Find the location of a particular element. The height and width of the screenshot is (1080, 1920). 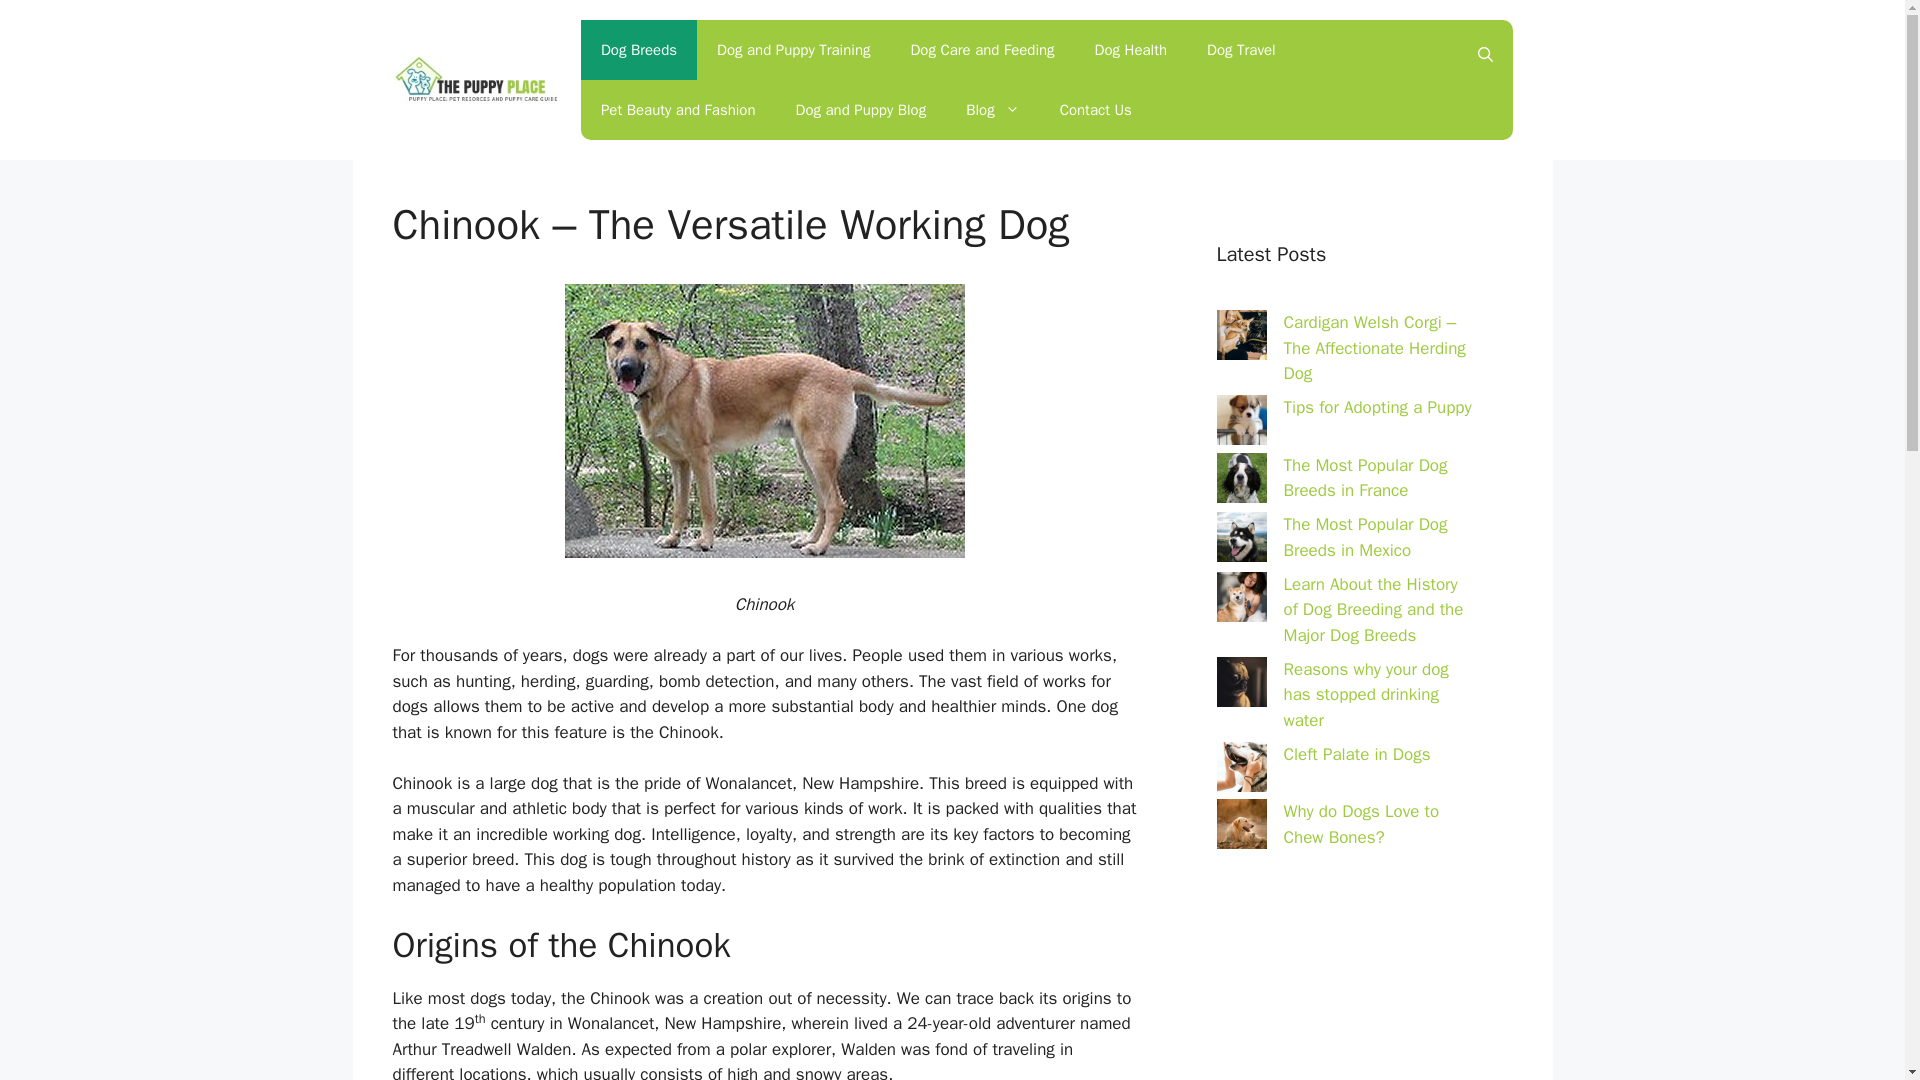

The Most Popular Dog Breeds in France is located at coordinates (1366, 477).